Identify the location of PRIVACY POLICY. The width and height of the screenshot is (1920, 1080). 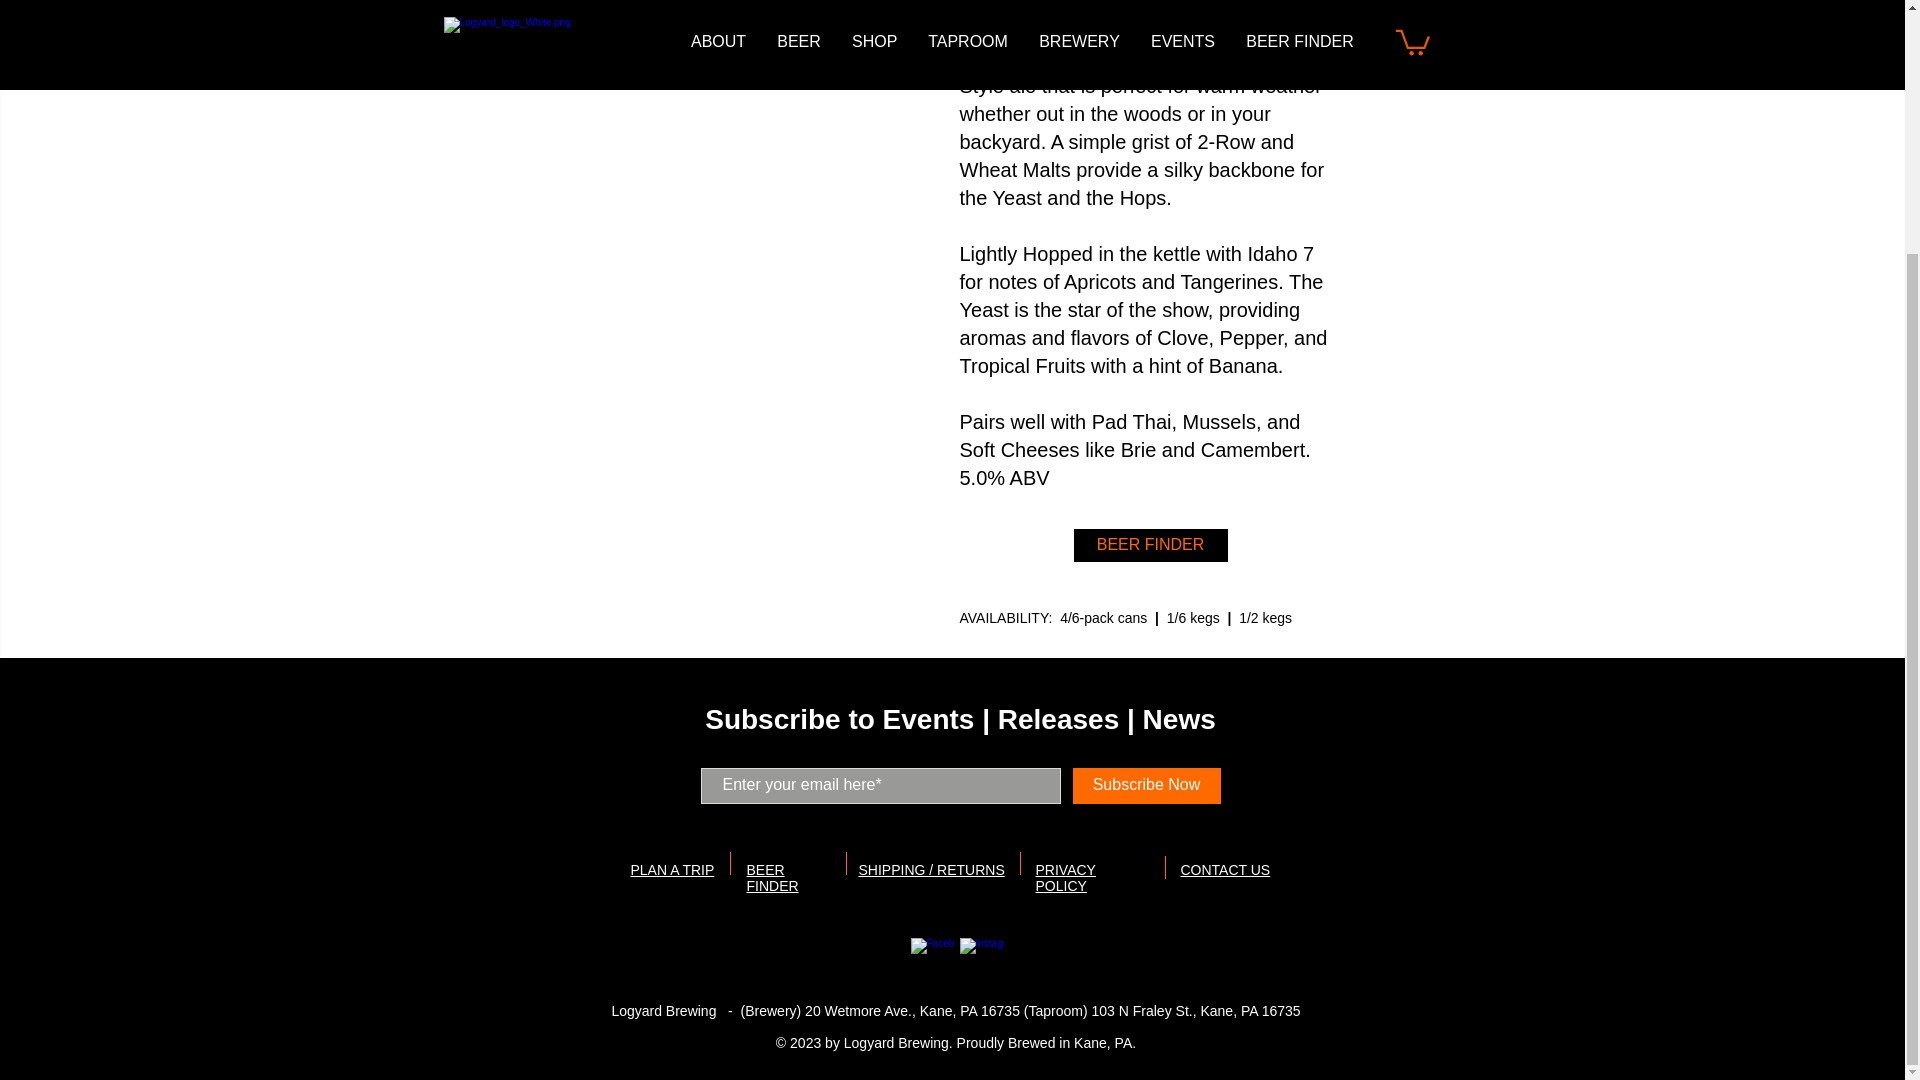
(1066, 878).